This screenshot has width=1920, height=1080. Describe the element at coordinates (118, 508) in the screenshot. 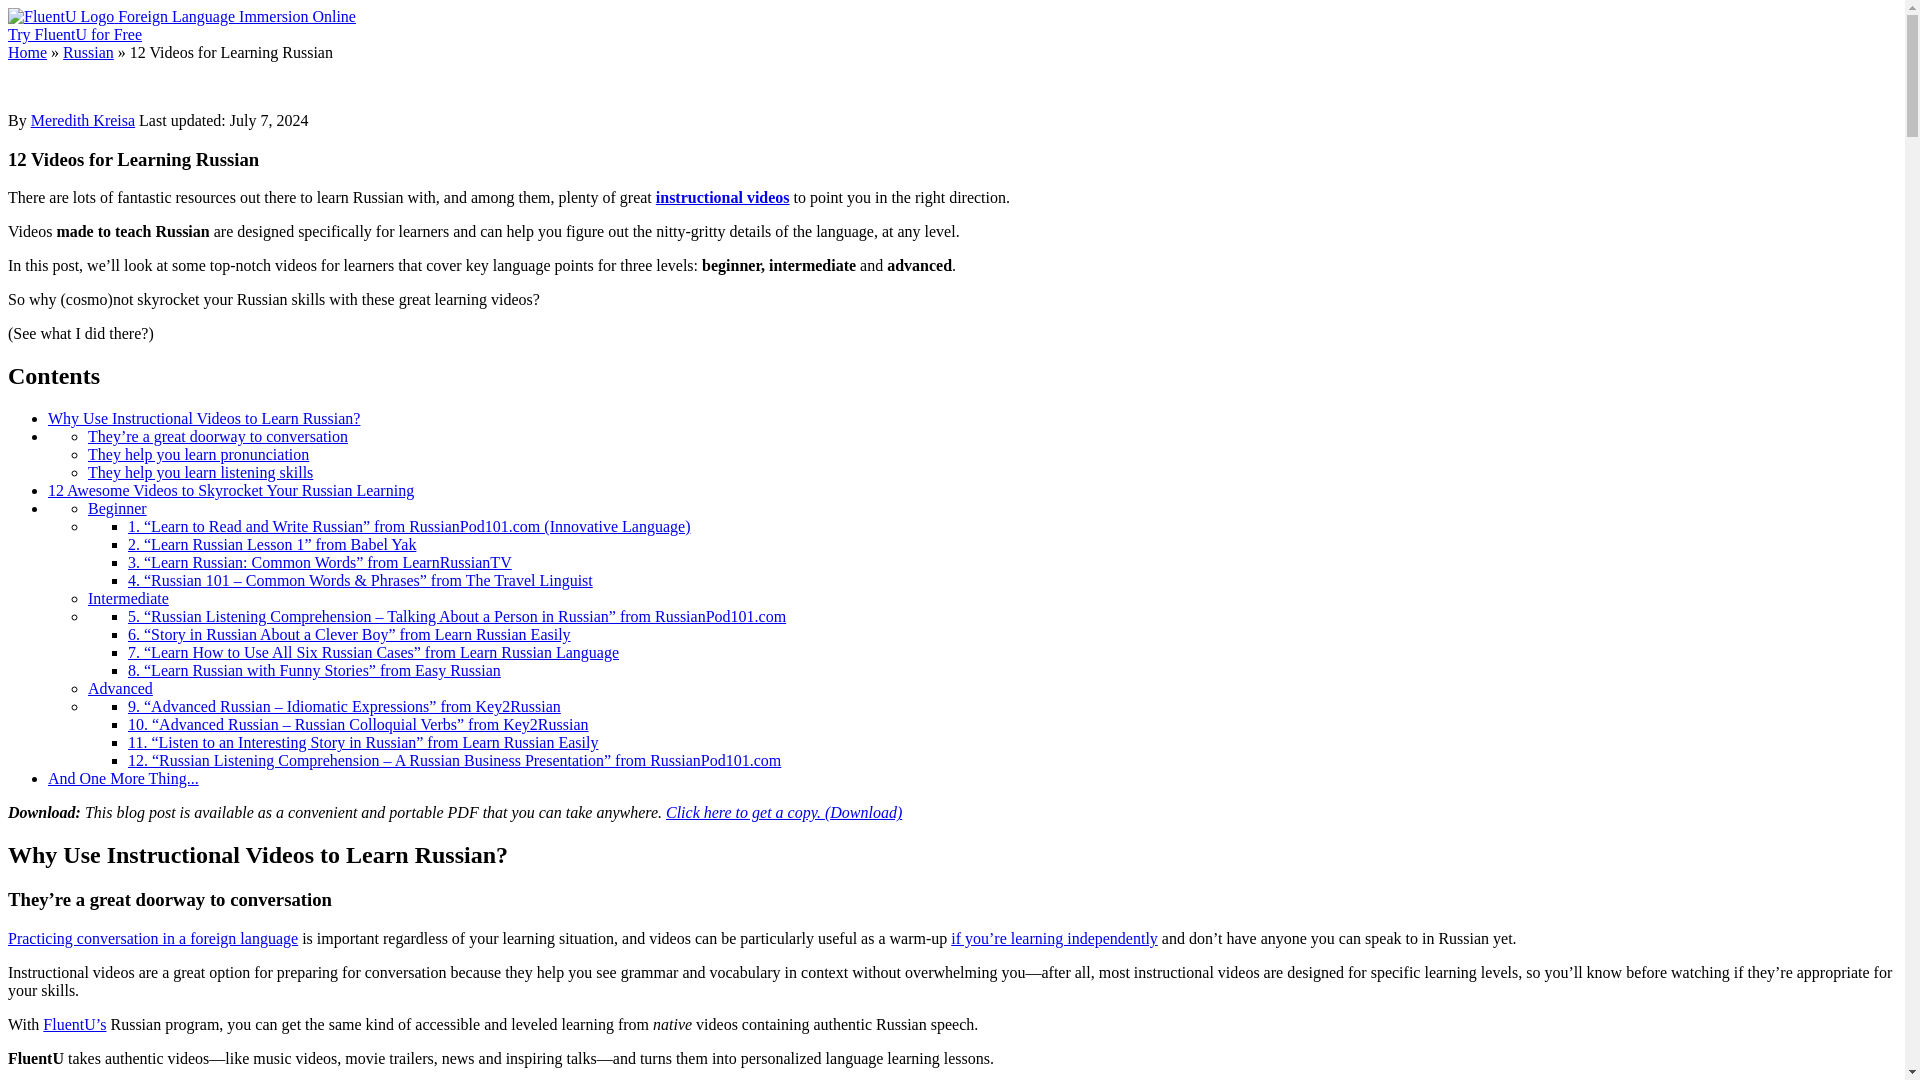

I see `Beginner` at that location.